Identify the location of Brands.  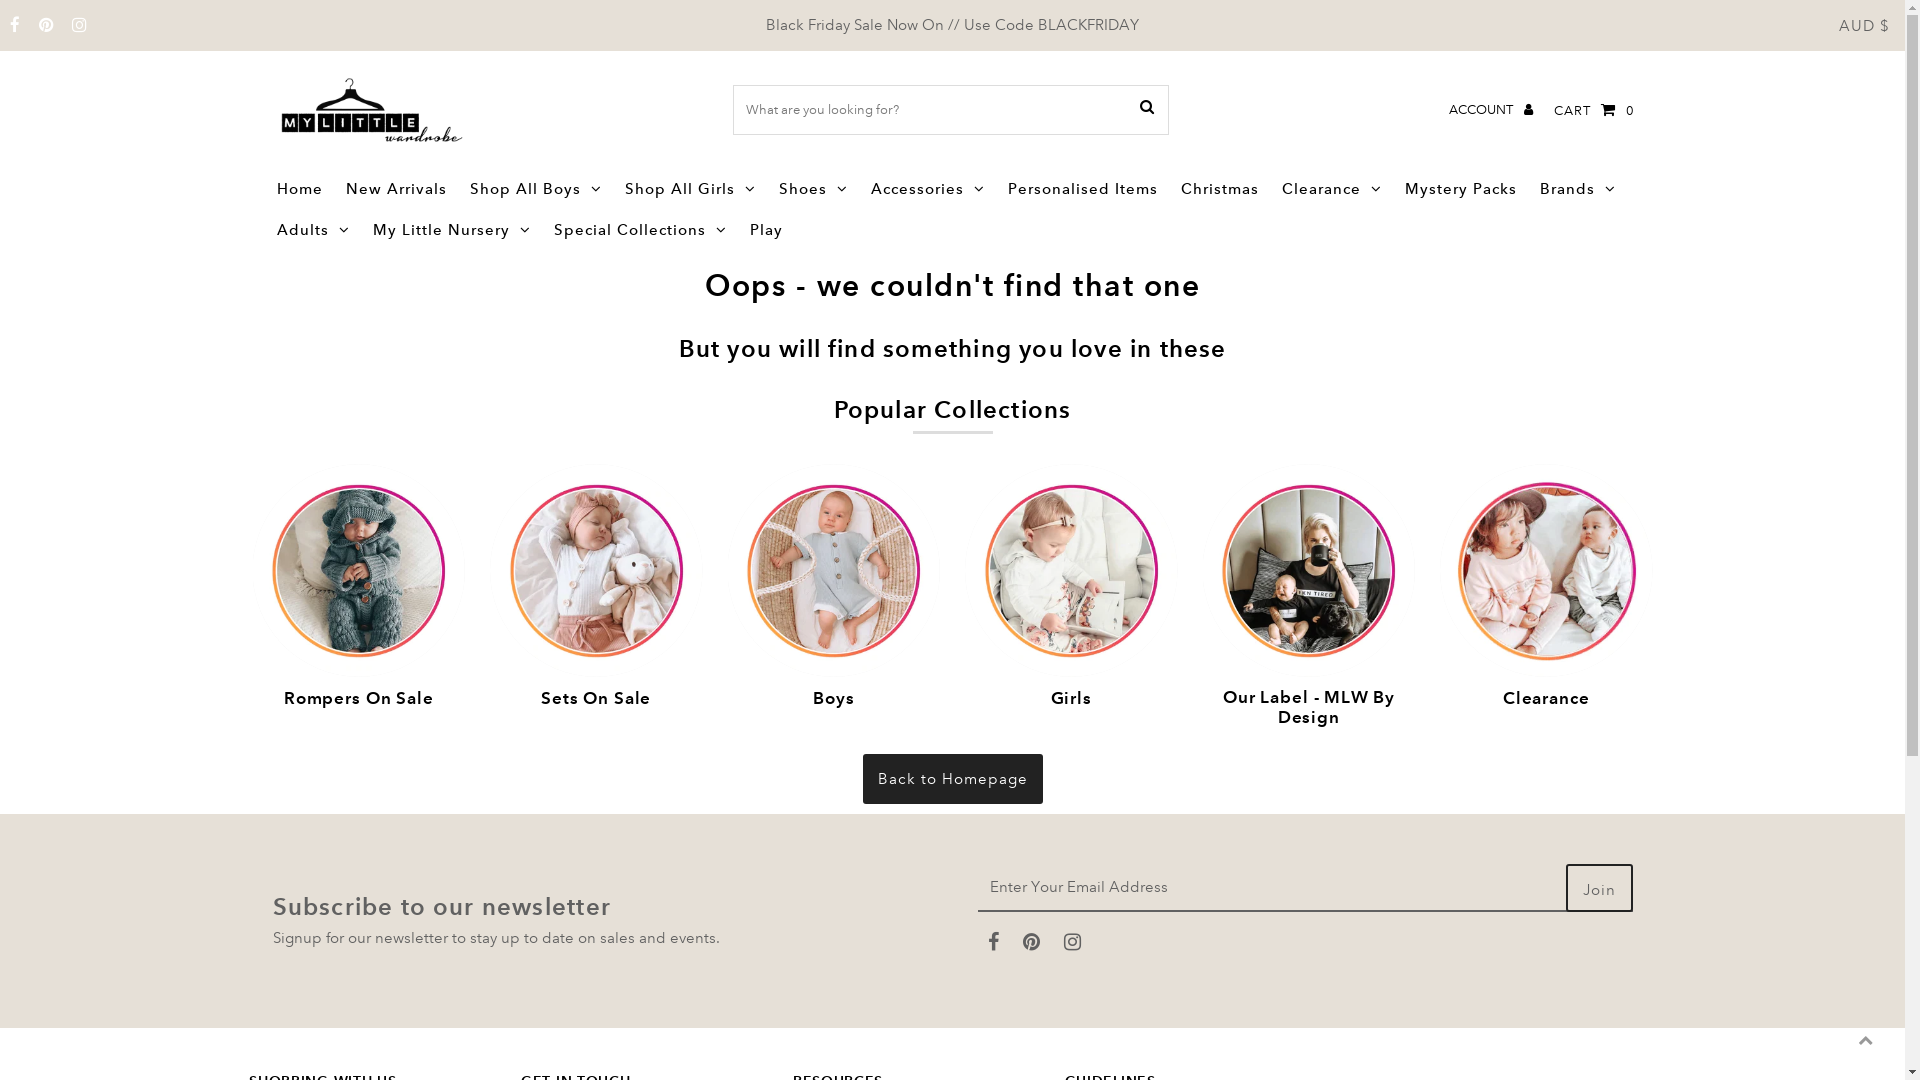
(1578, 189).